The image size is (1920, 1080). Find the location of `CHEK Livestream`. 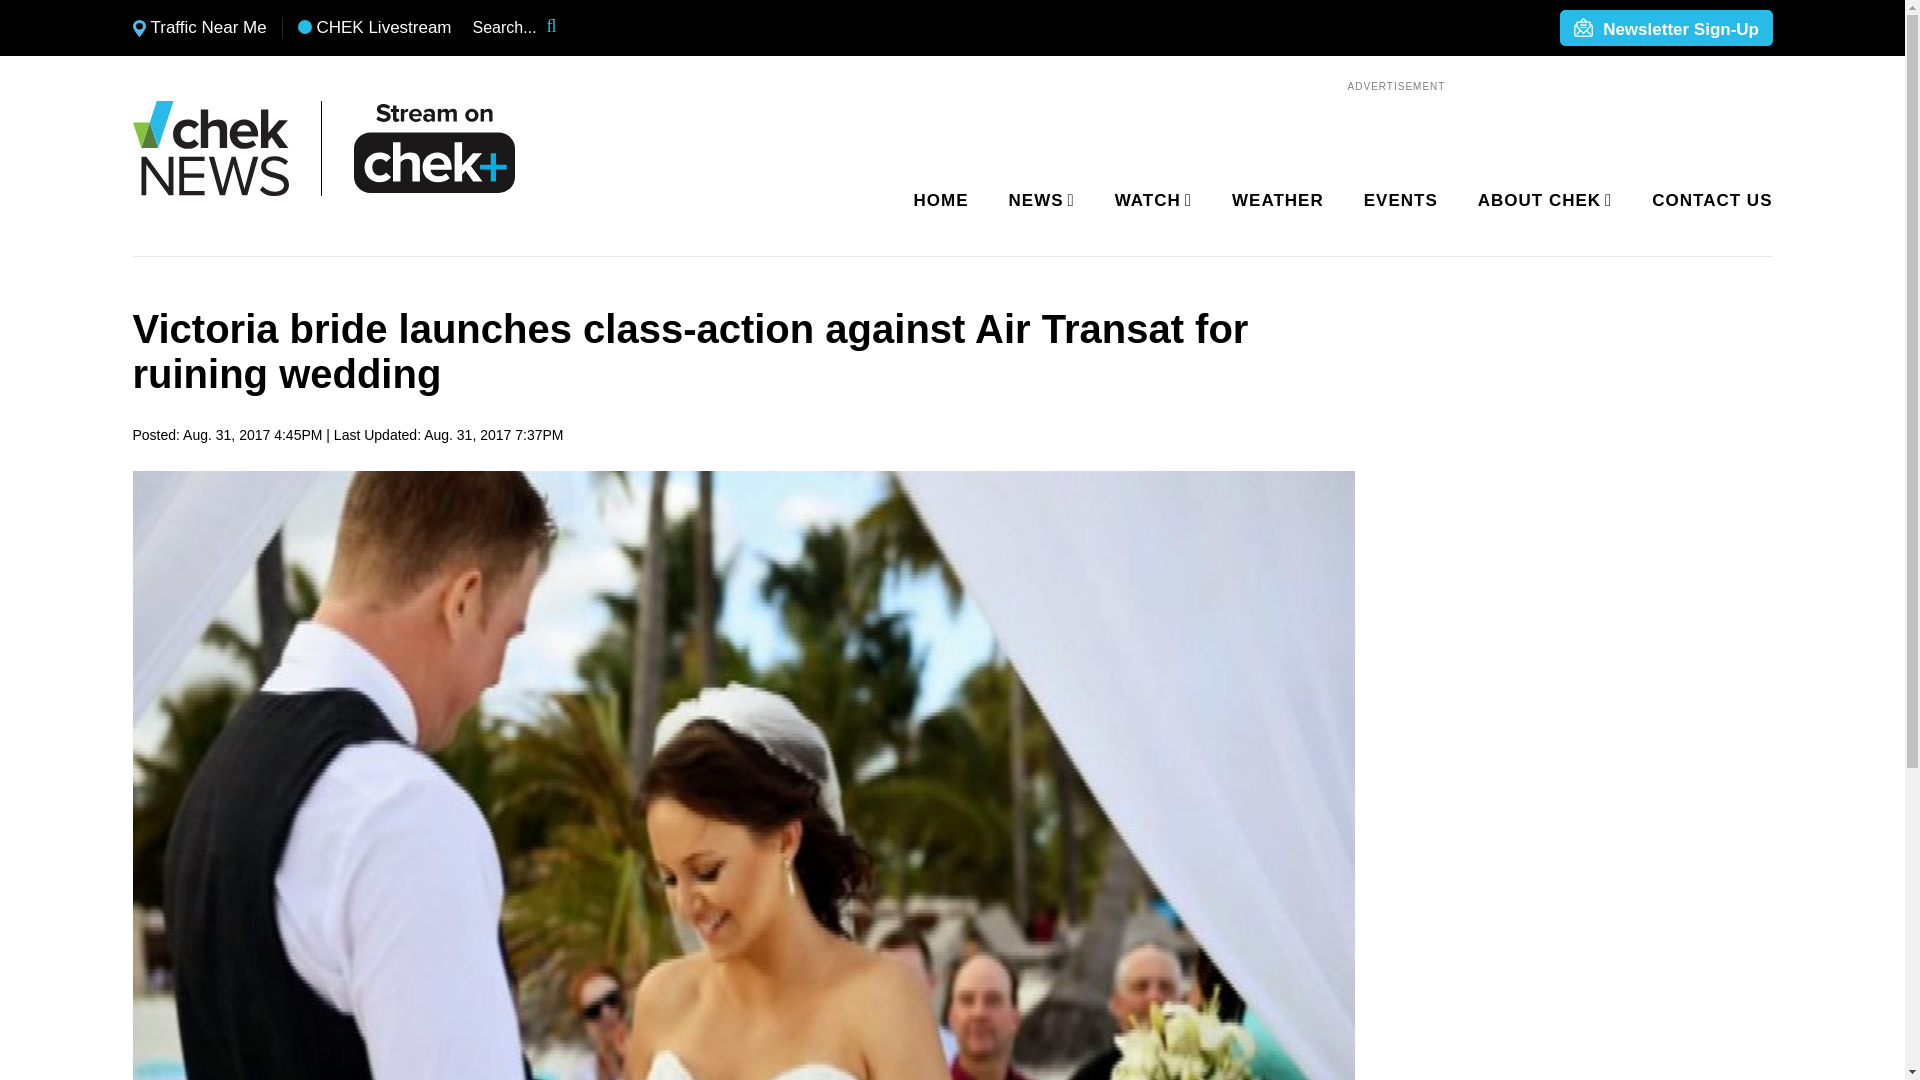

CHEK Livestream is located at coordinates (374, 28).